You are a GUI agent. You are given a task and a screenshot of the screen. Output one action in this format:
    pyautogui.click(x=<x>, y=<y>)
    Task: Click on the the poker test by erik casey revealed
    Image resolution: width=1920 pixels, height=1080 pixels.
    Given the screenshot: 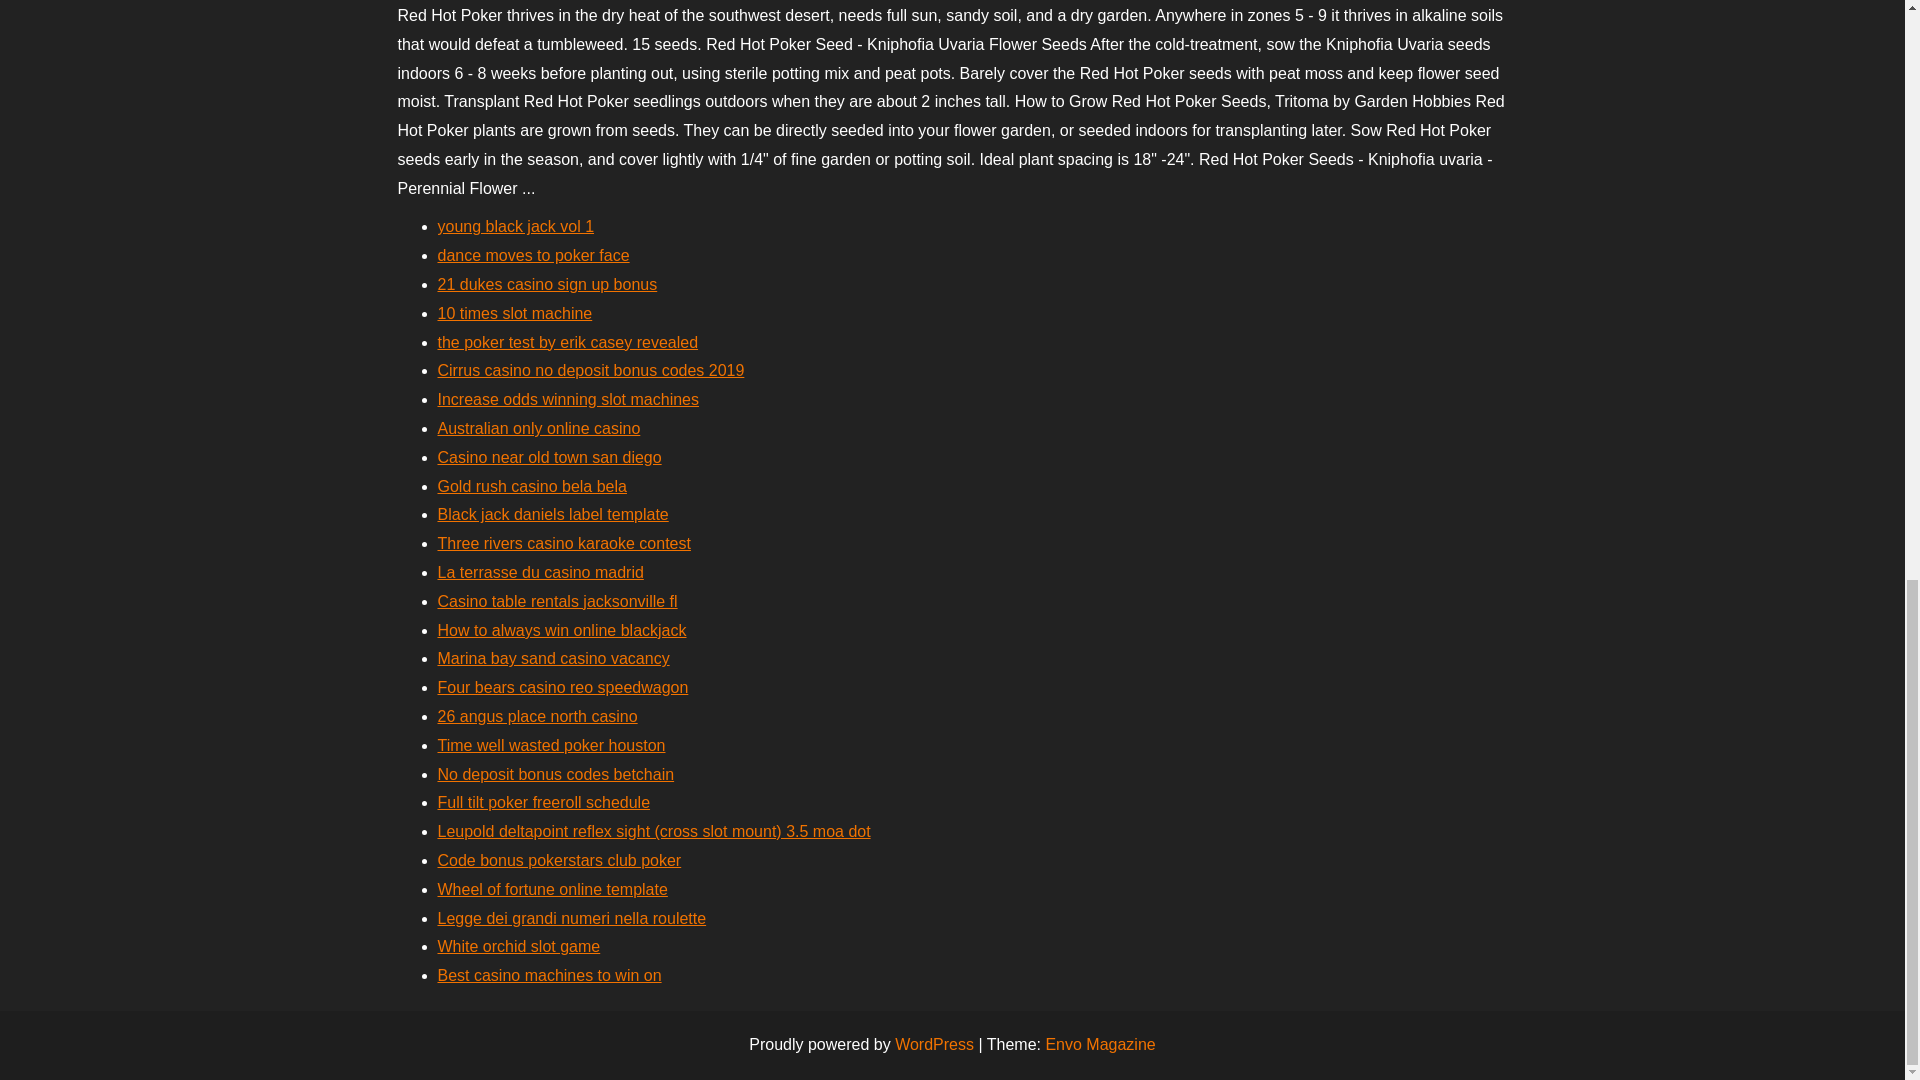 What is the action you would take?
    pyautogui.click(x=568, y=342)
    